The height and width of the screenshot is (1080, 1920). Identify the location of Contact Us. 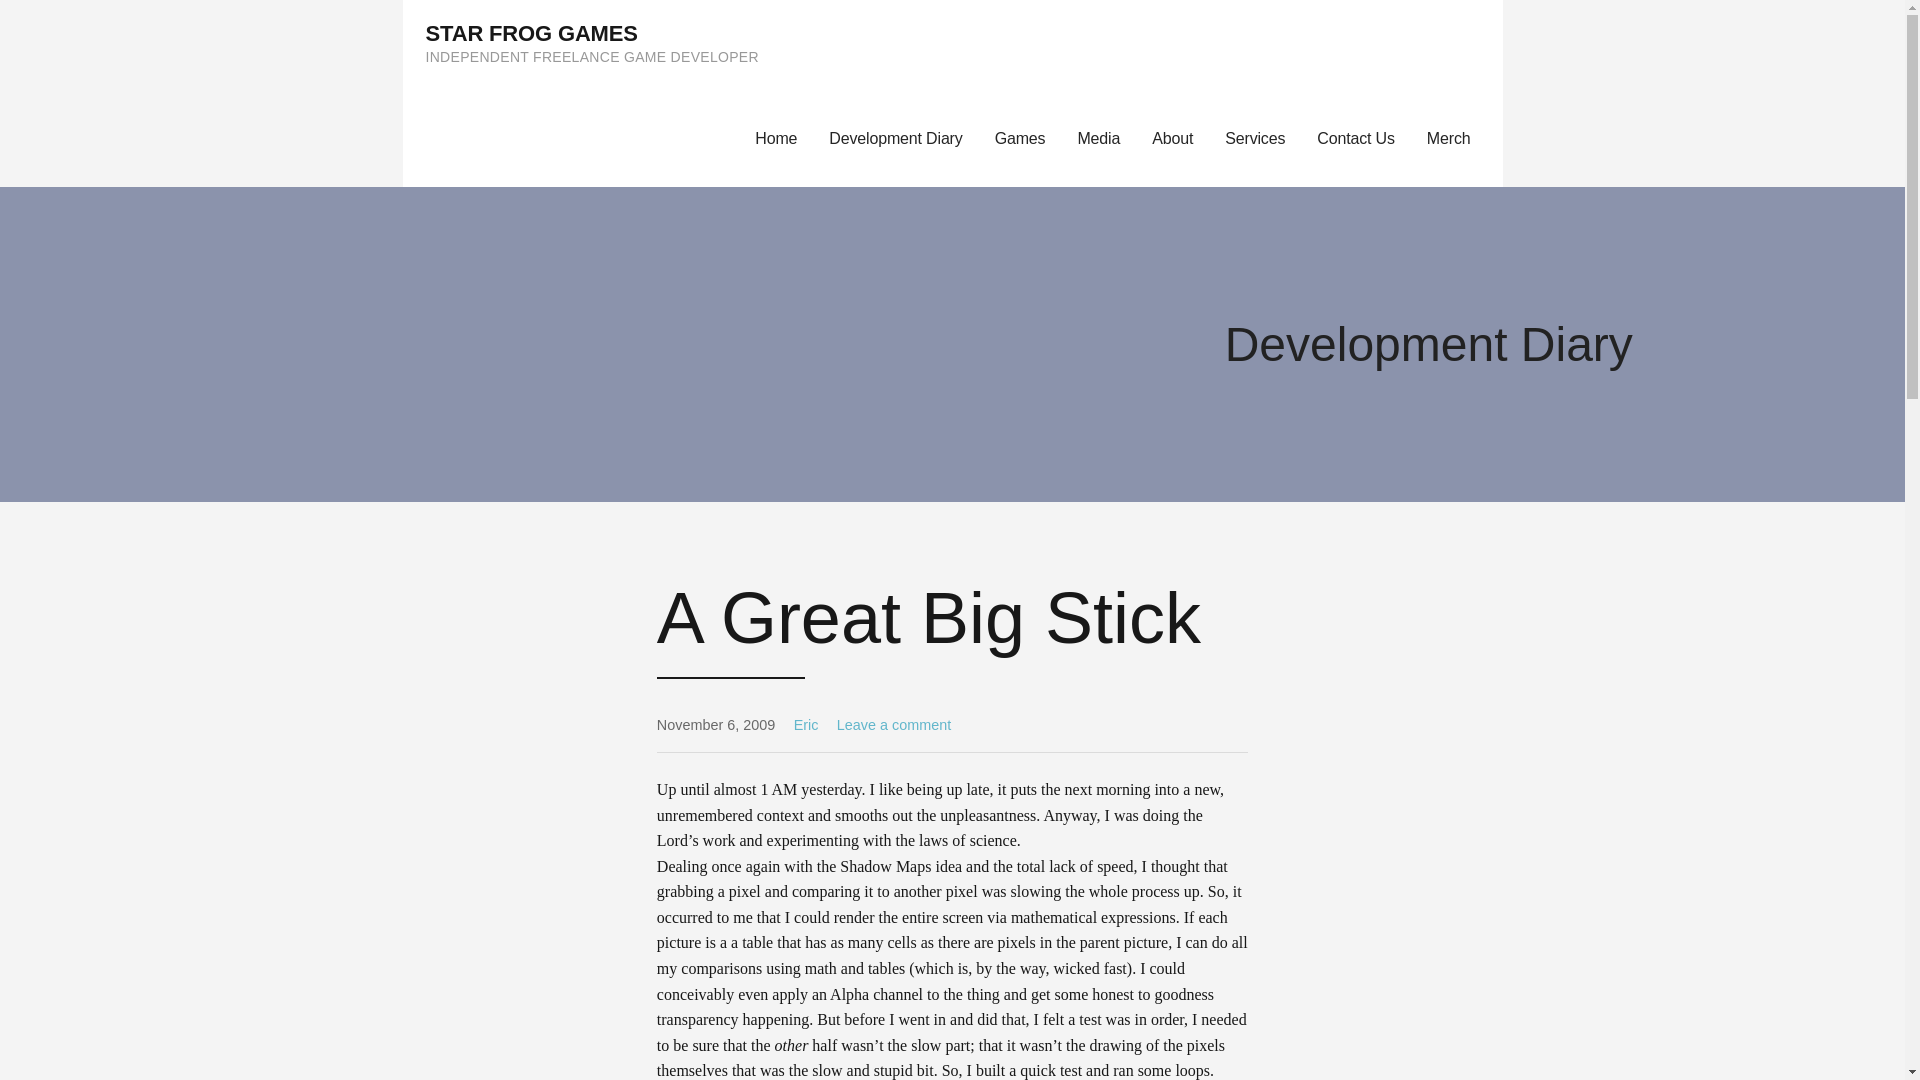
(1356, 138).